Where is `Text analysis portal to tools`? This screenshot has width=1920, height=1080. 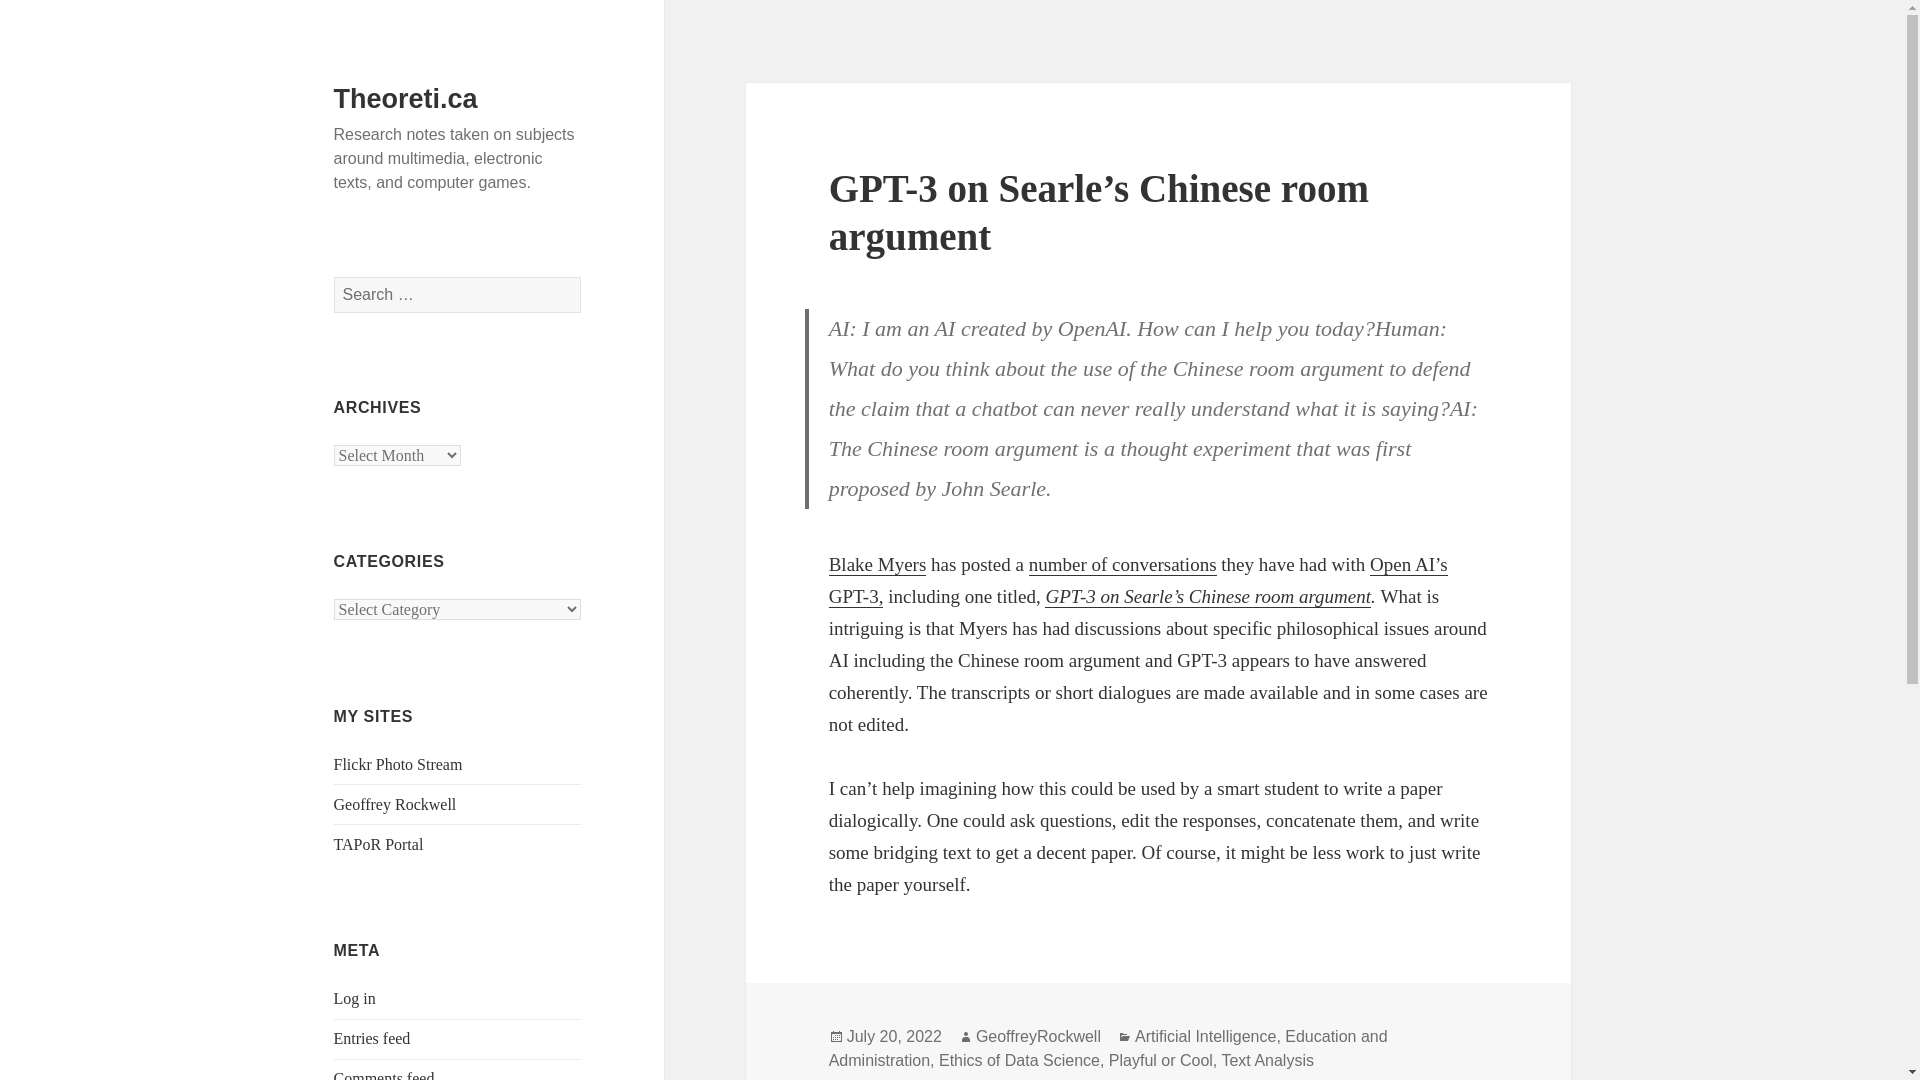 Text analysis portal to tools is located at coordinates (379, 844).